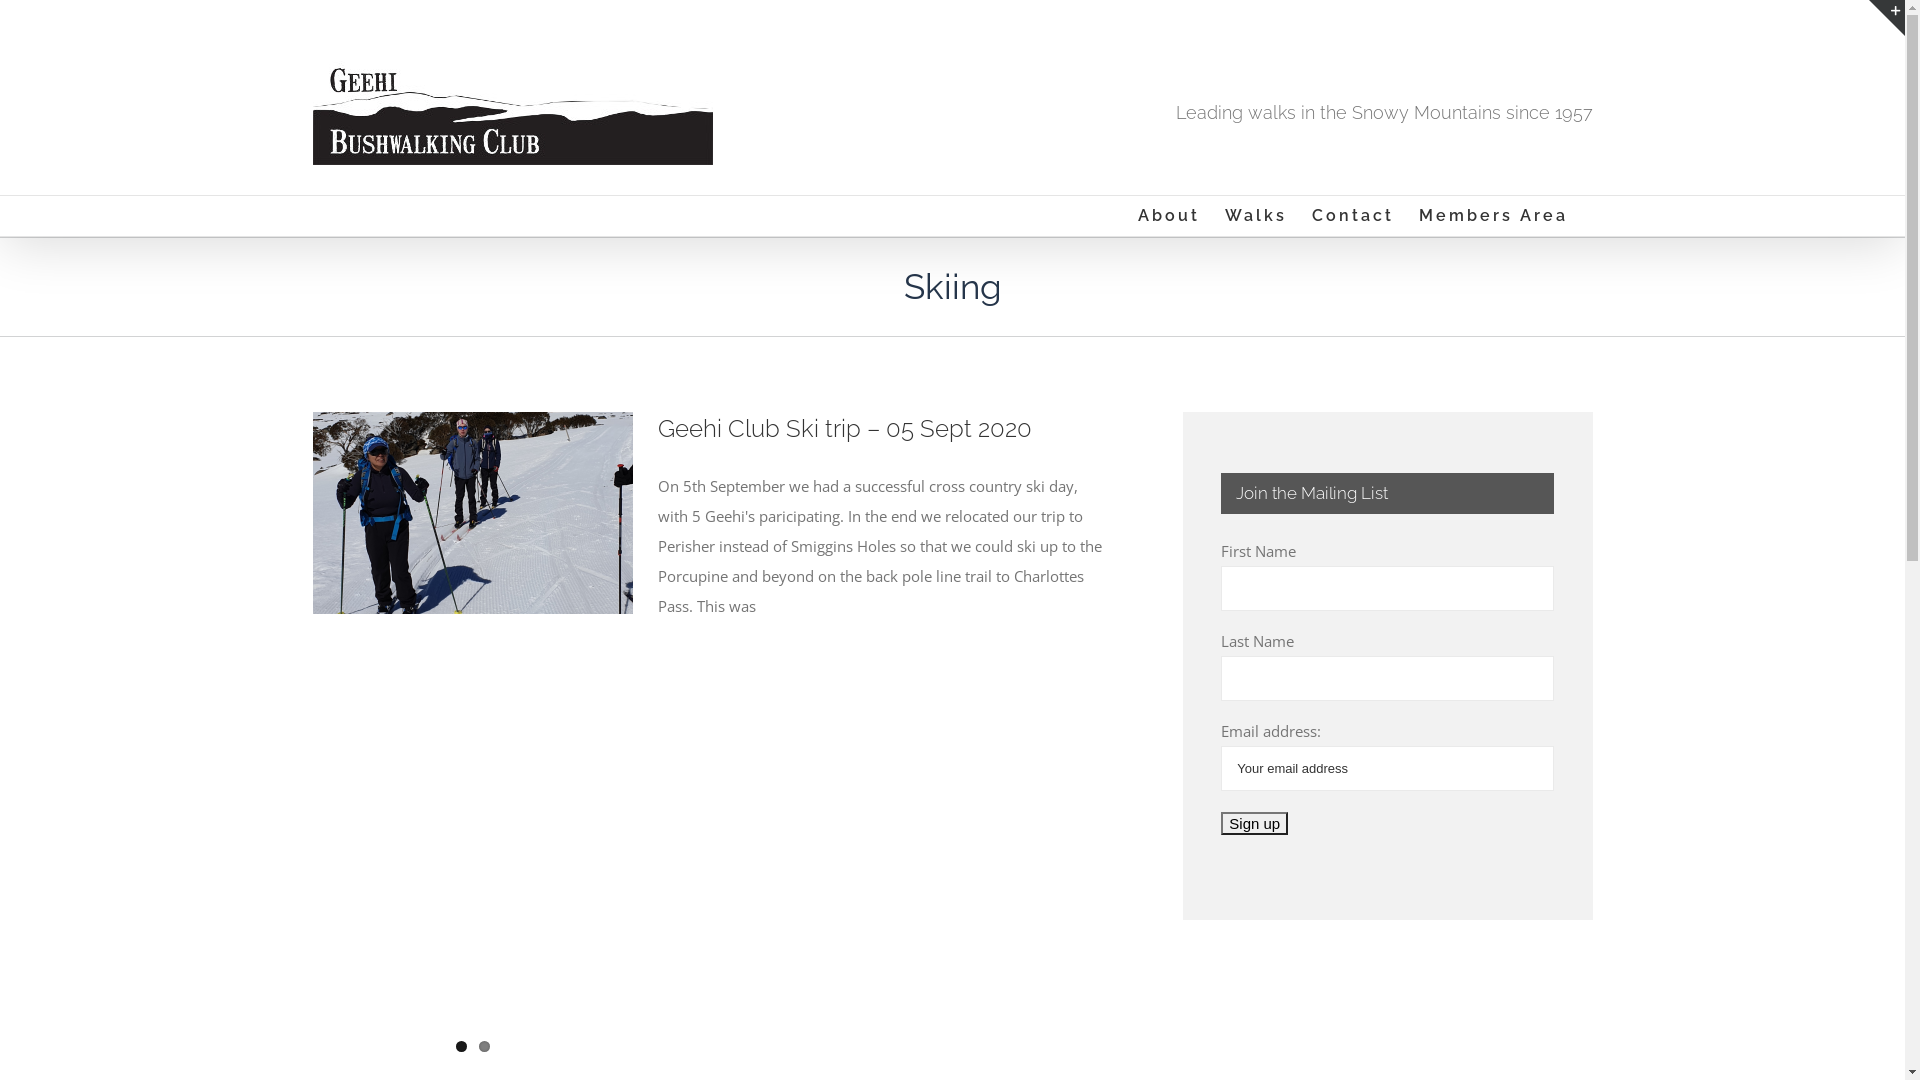 Image resolution: width=1920 pixels, height=1080 pixels. I want to click on Members Area, so click(1492, 216).